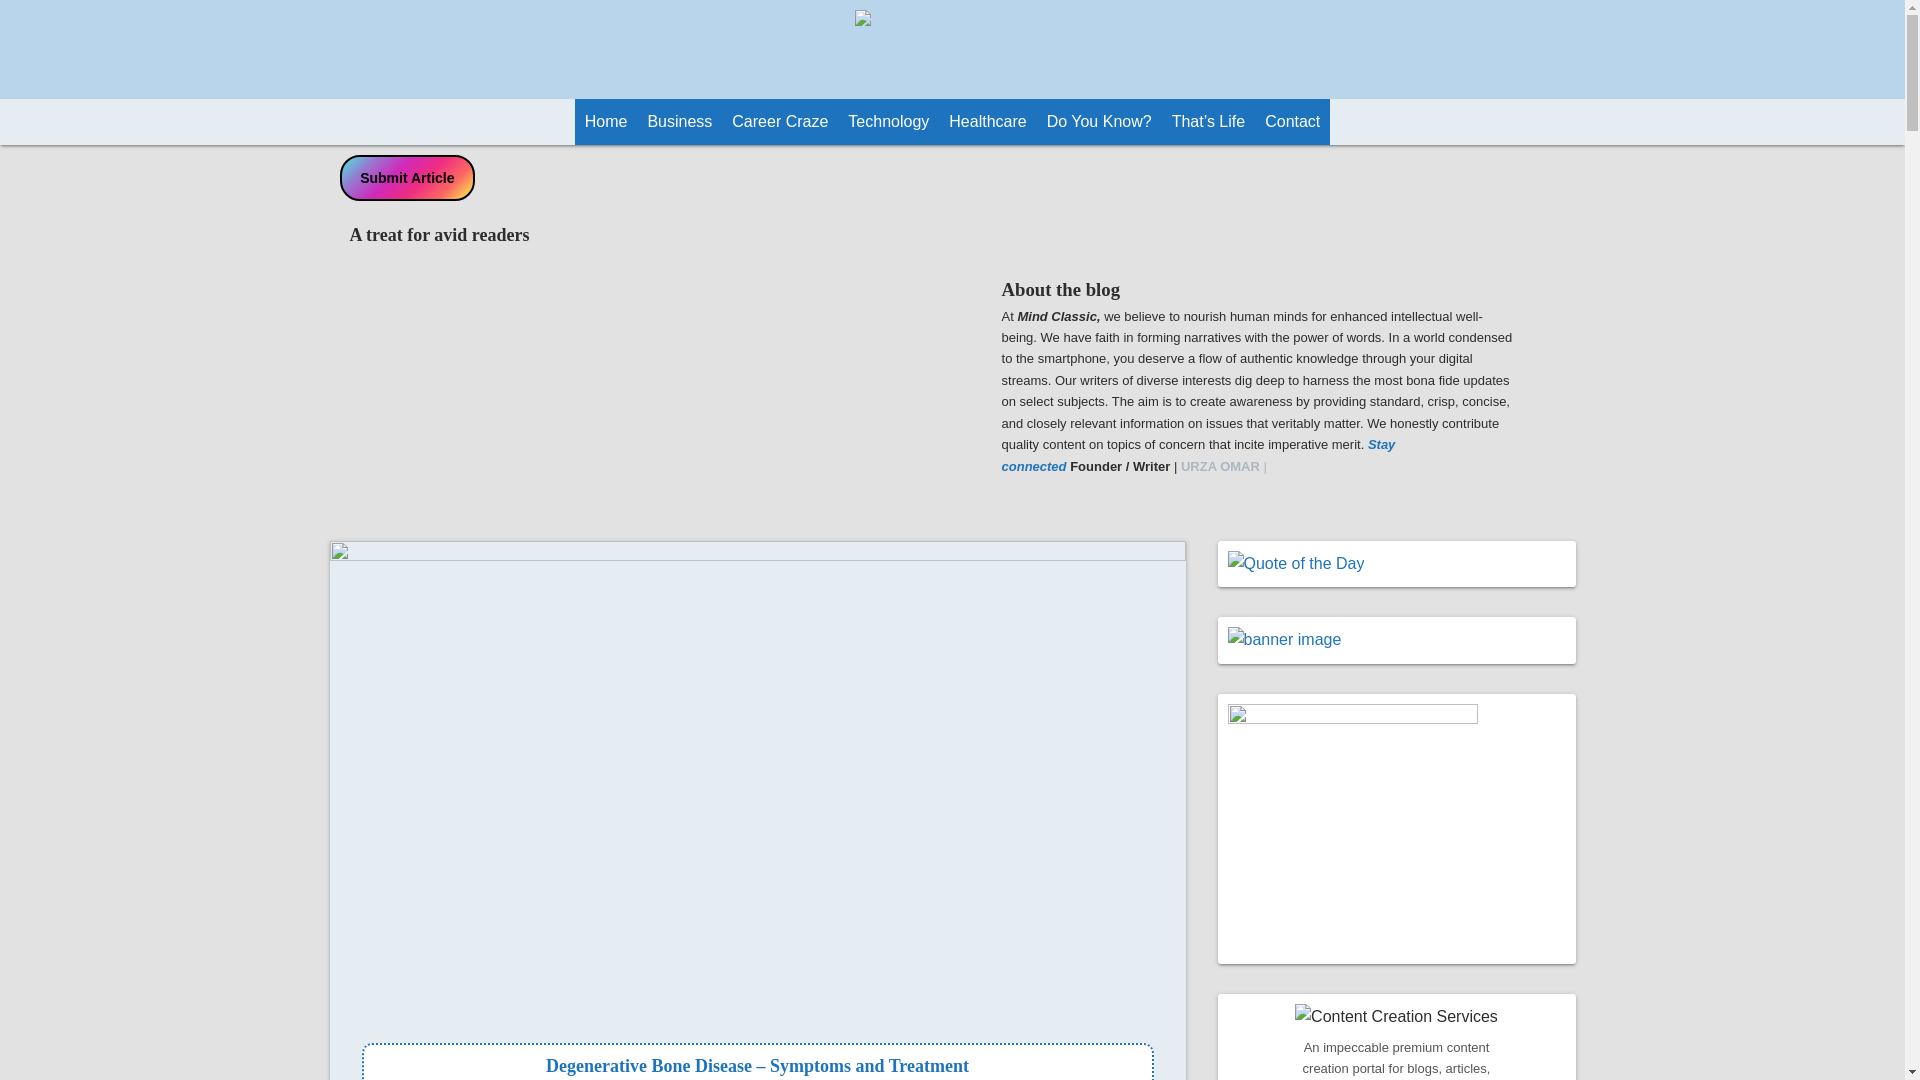 The image size is (1920, 1080). I want to click on Business, so click(680, 122).